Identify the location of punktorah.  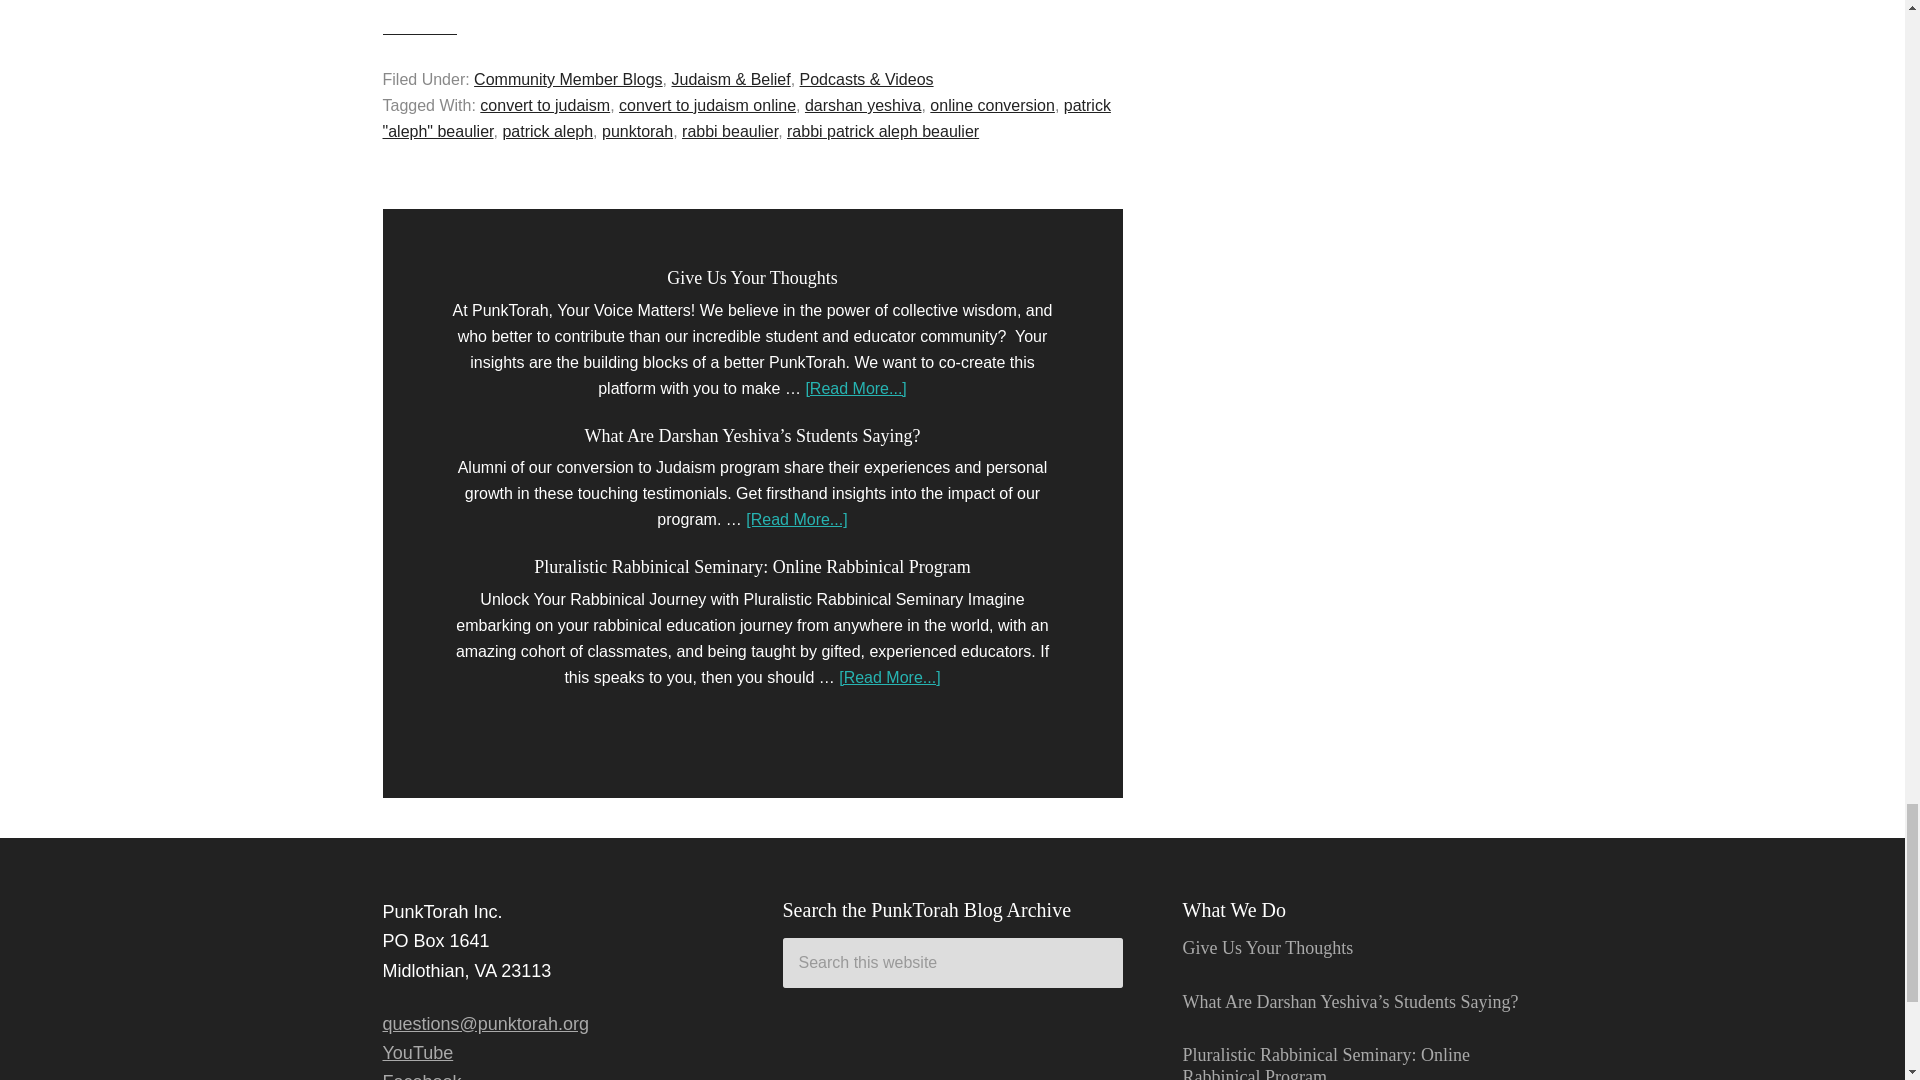
(638, 132).